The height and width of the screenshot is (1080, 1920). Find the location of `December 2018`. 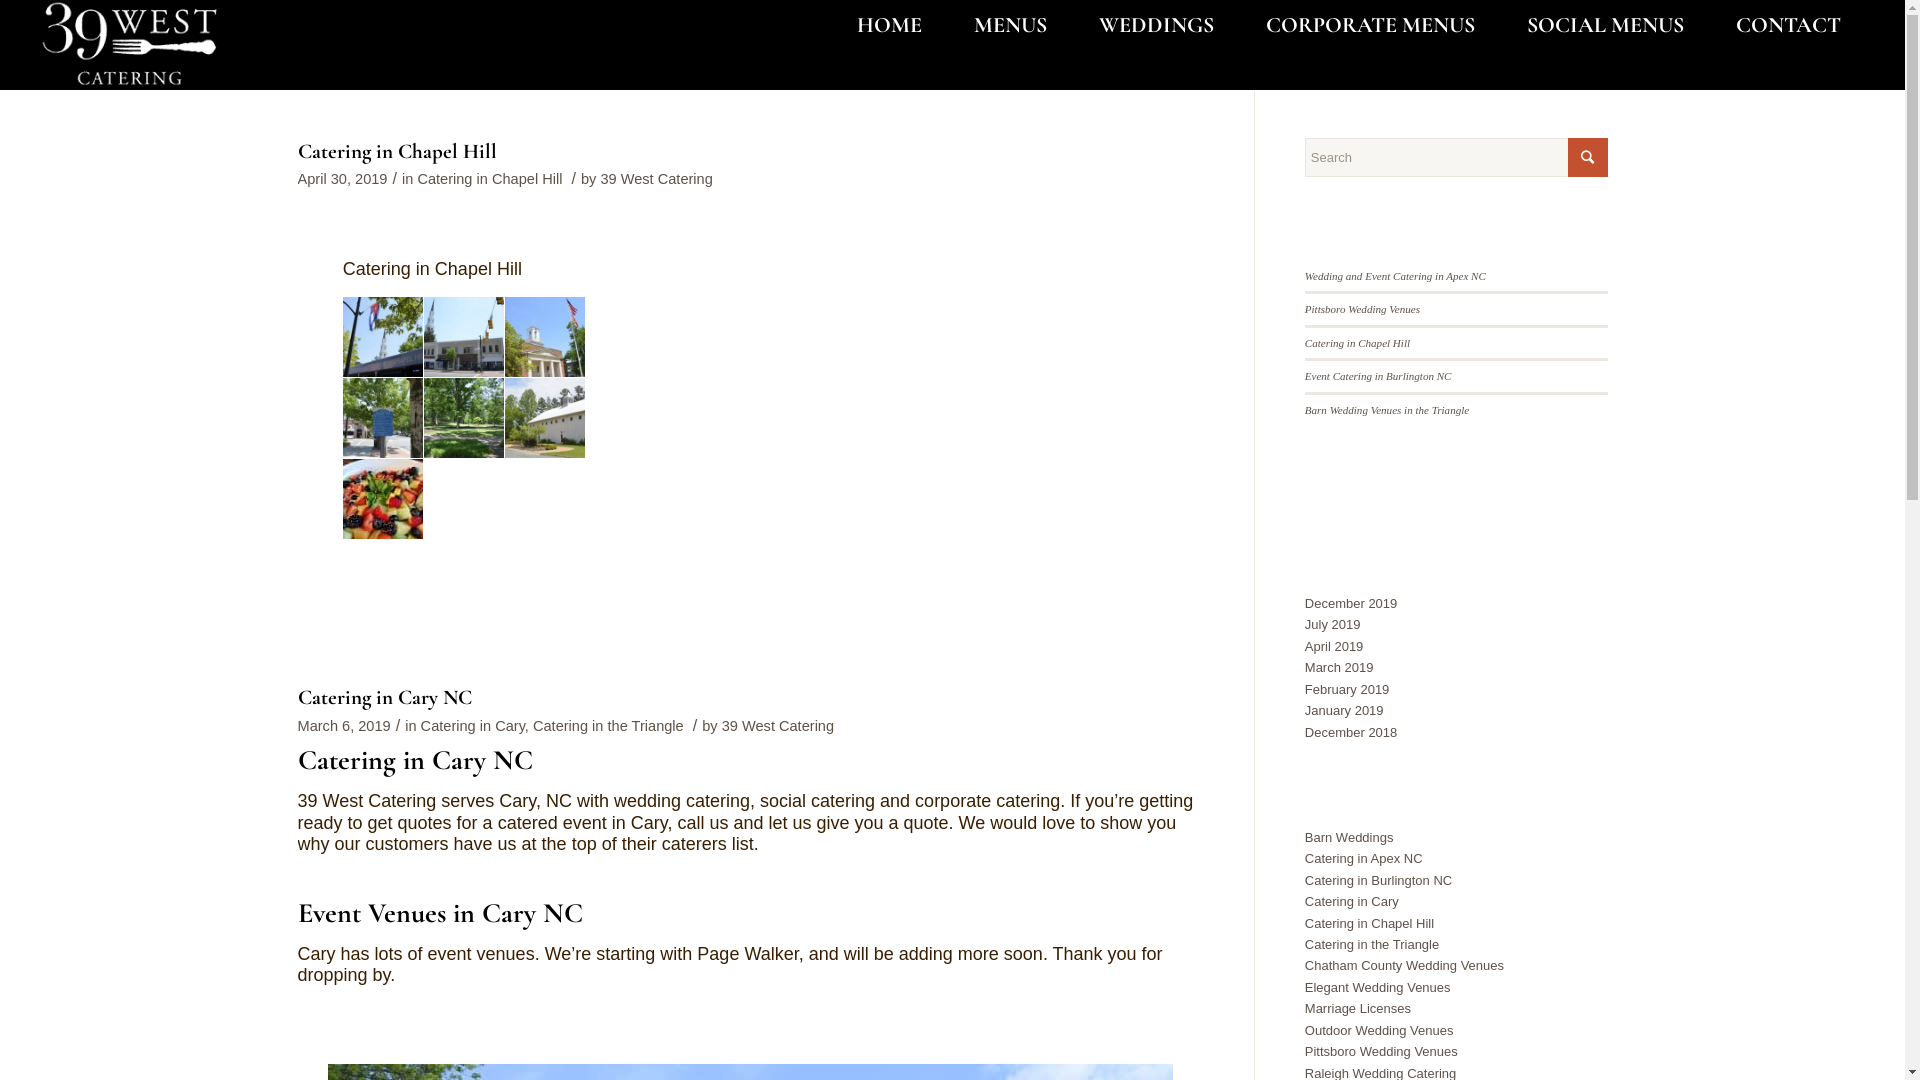

December 2018 is located at coordinates (1352, 732).